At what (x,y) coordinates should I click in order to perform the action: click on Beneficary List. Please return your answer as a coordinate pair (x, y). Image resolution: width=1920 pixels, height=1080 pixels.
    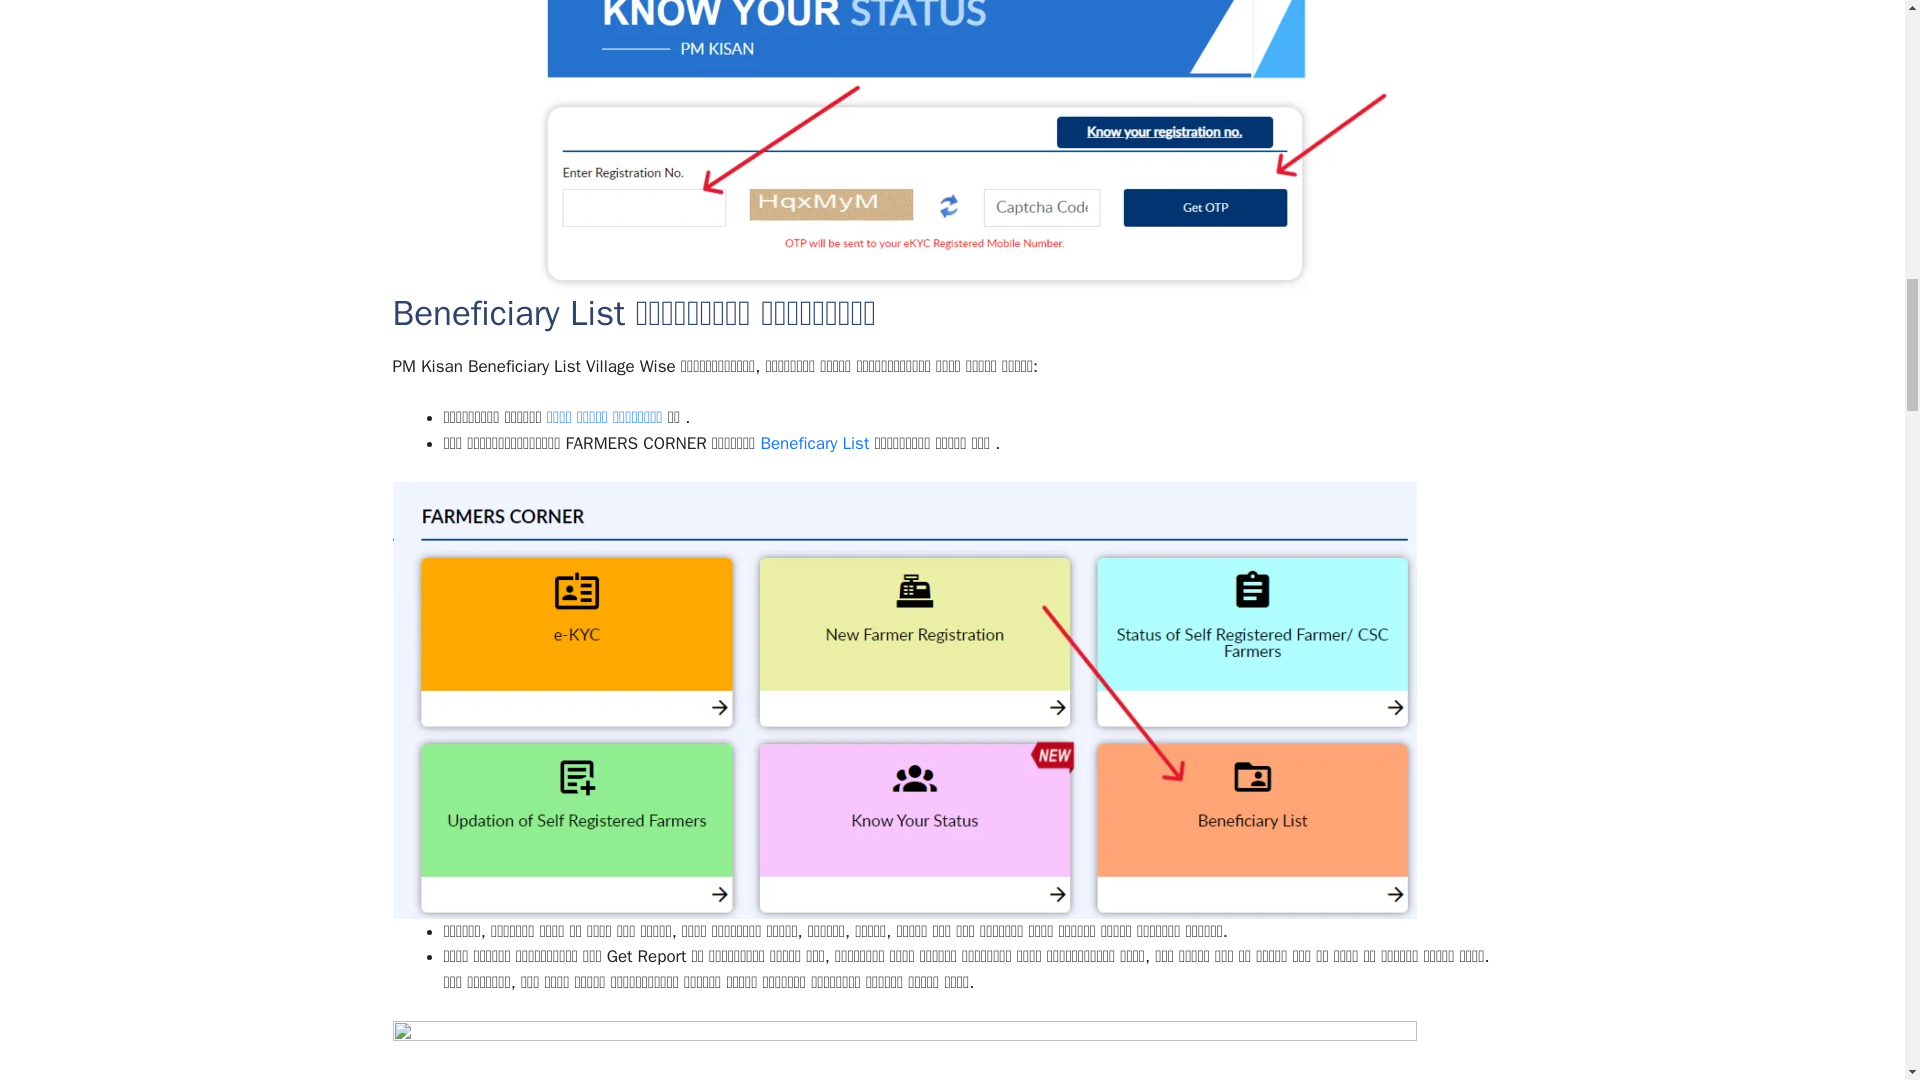
    Looking at the image, I should click on (814, 443).